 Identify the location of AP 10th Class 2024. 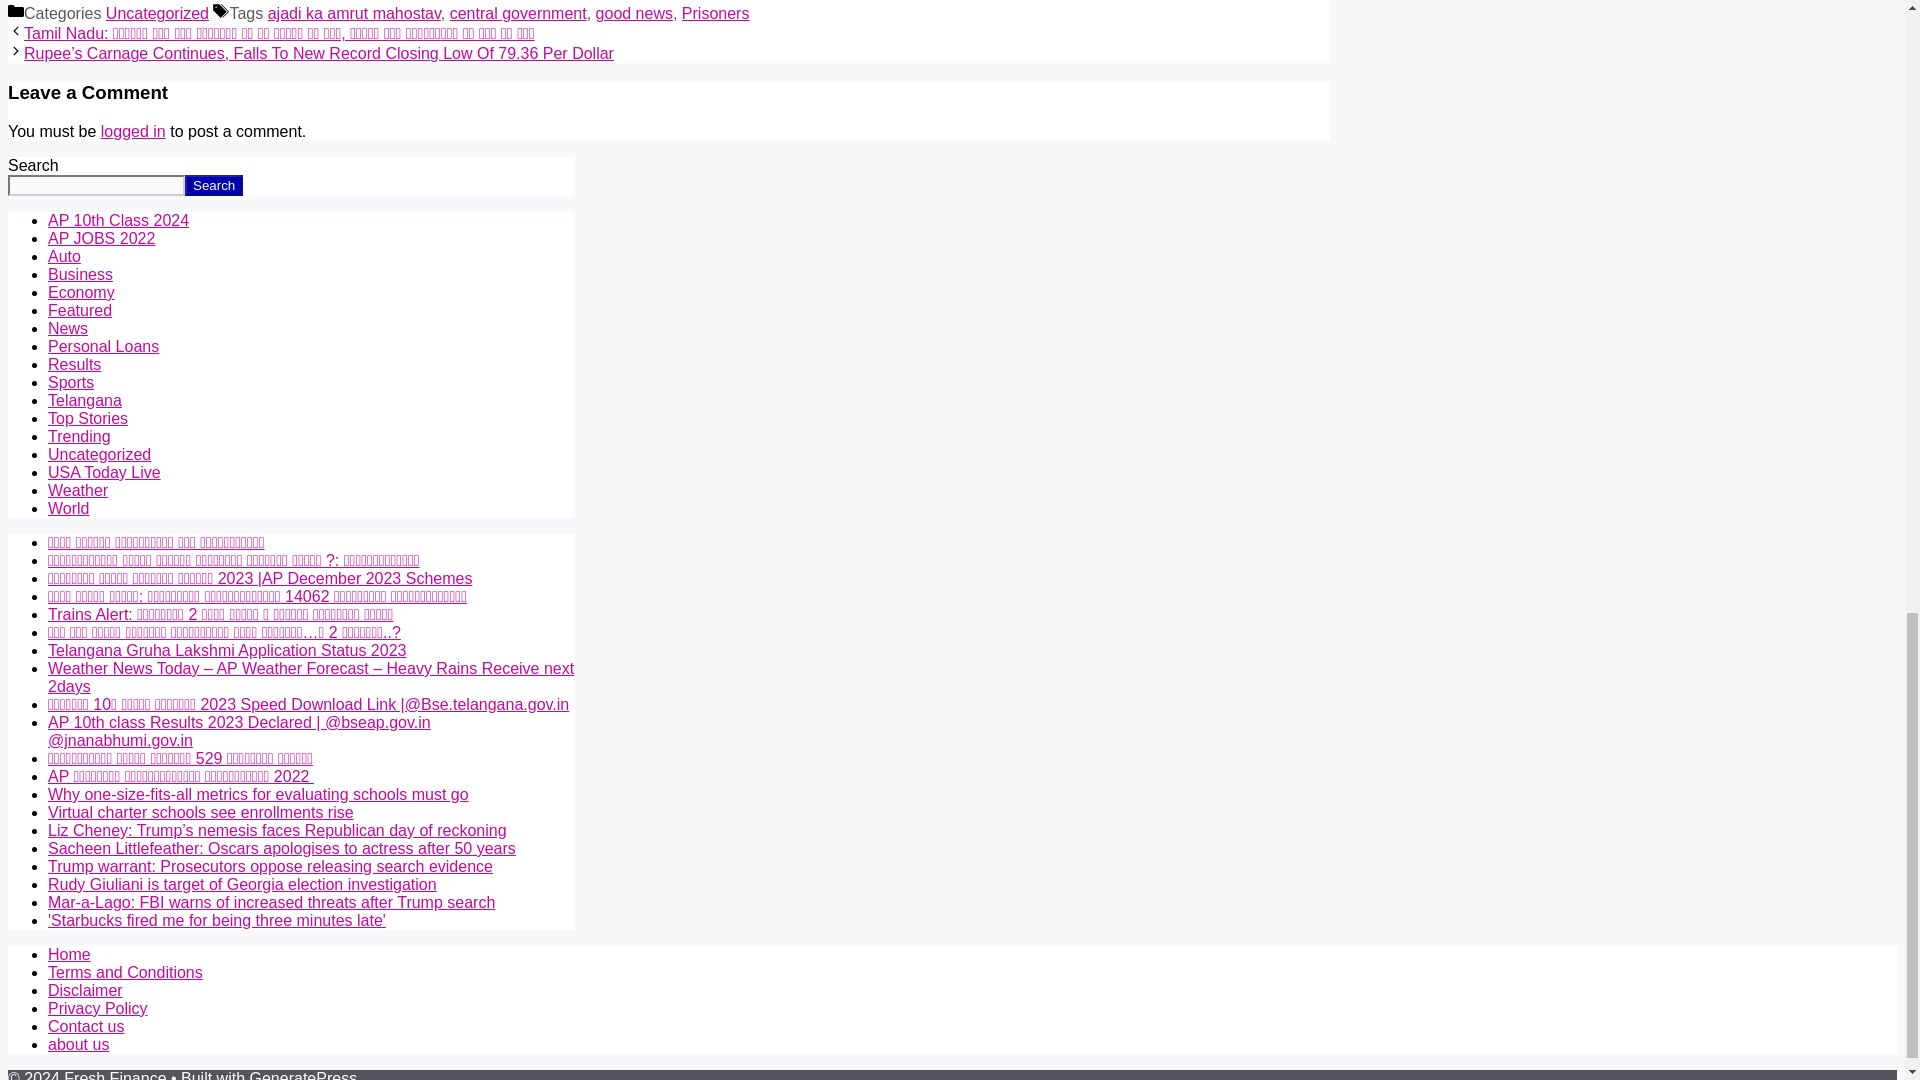
(118, 220).